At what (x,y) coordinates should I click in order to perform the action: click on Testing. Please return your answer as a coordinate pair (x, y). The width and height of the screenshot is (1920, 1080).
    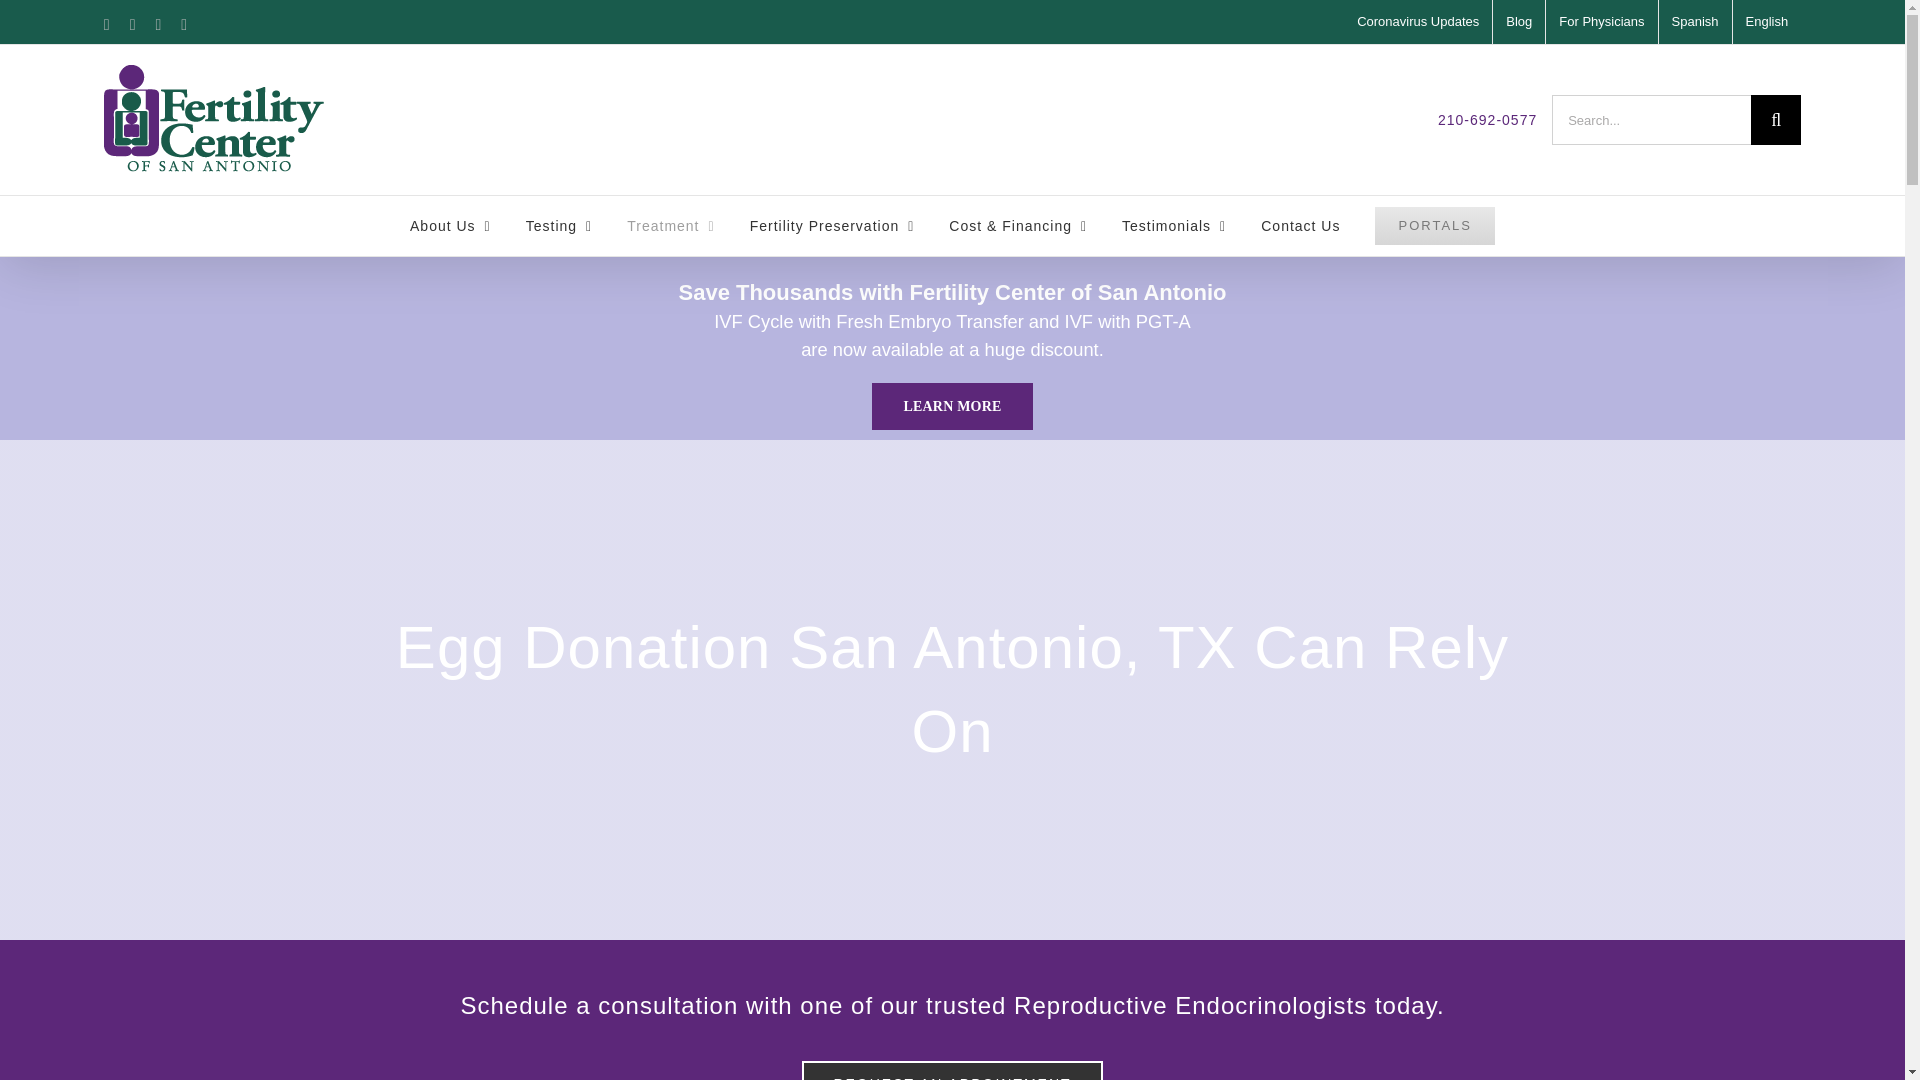
    Looking at the image, I should click on (558, 225).